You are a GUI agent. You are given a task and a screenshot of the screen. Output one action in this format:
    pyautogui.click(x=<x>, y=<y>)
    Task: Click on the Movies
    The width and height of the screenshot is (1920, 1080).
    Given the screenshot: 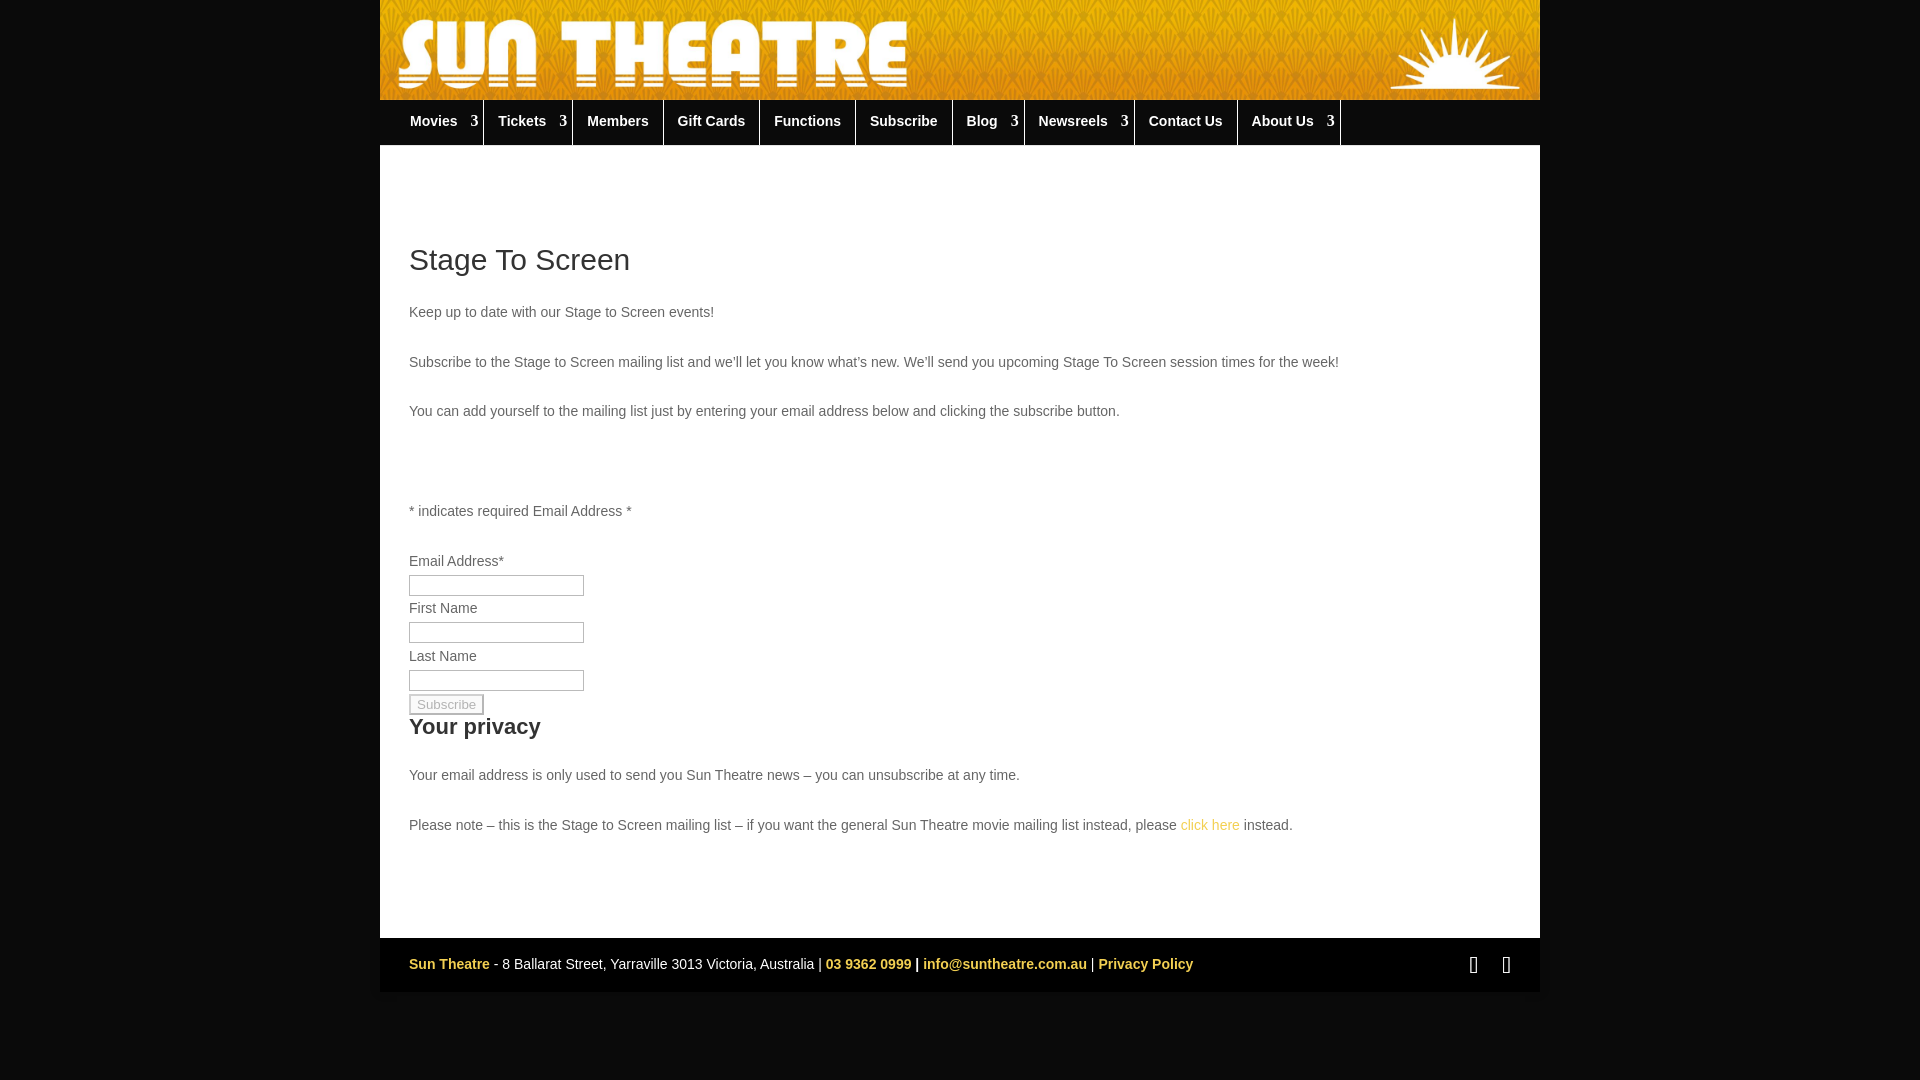 What is the action you would take?
    pyautogui.click(x=441, y=122)
    